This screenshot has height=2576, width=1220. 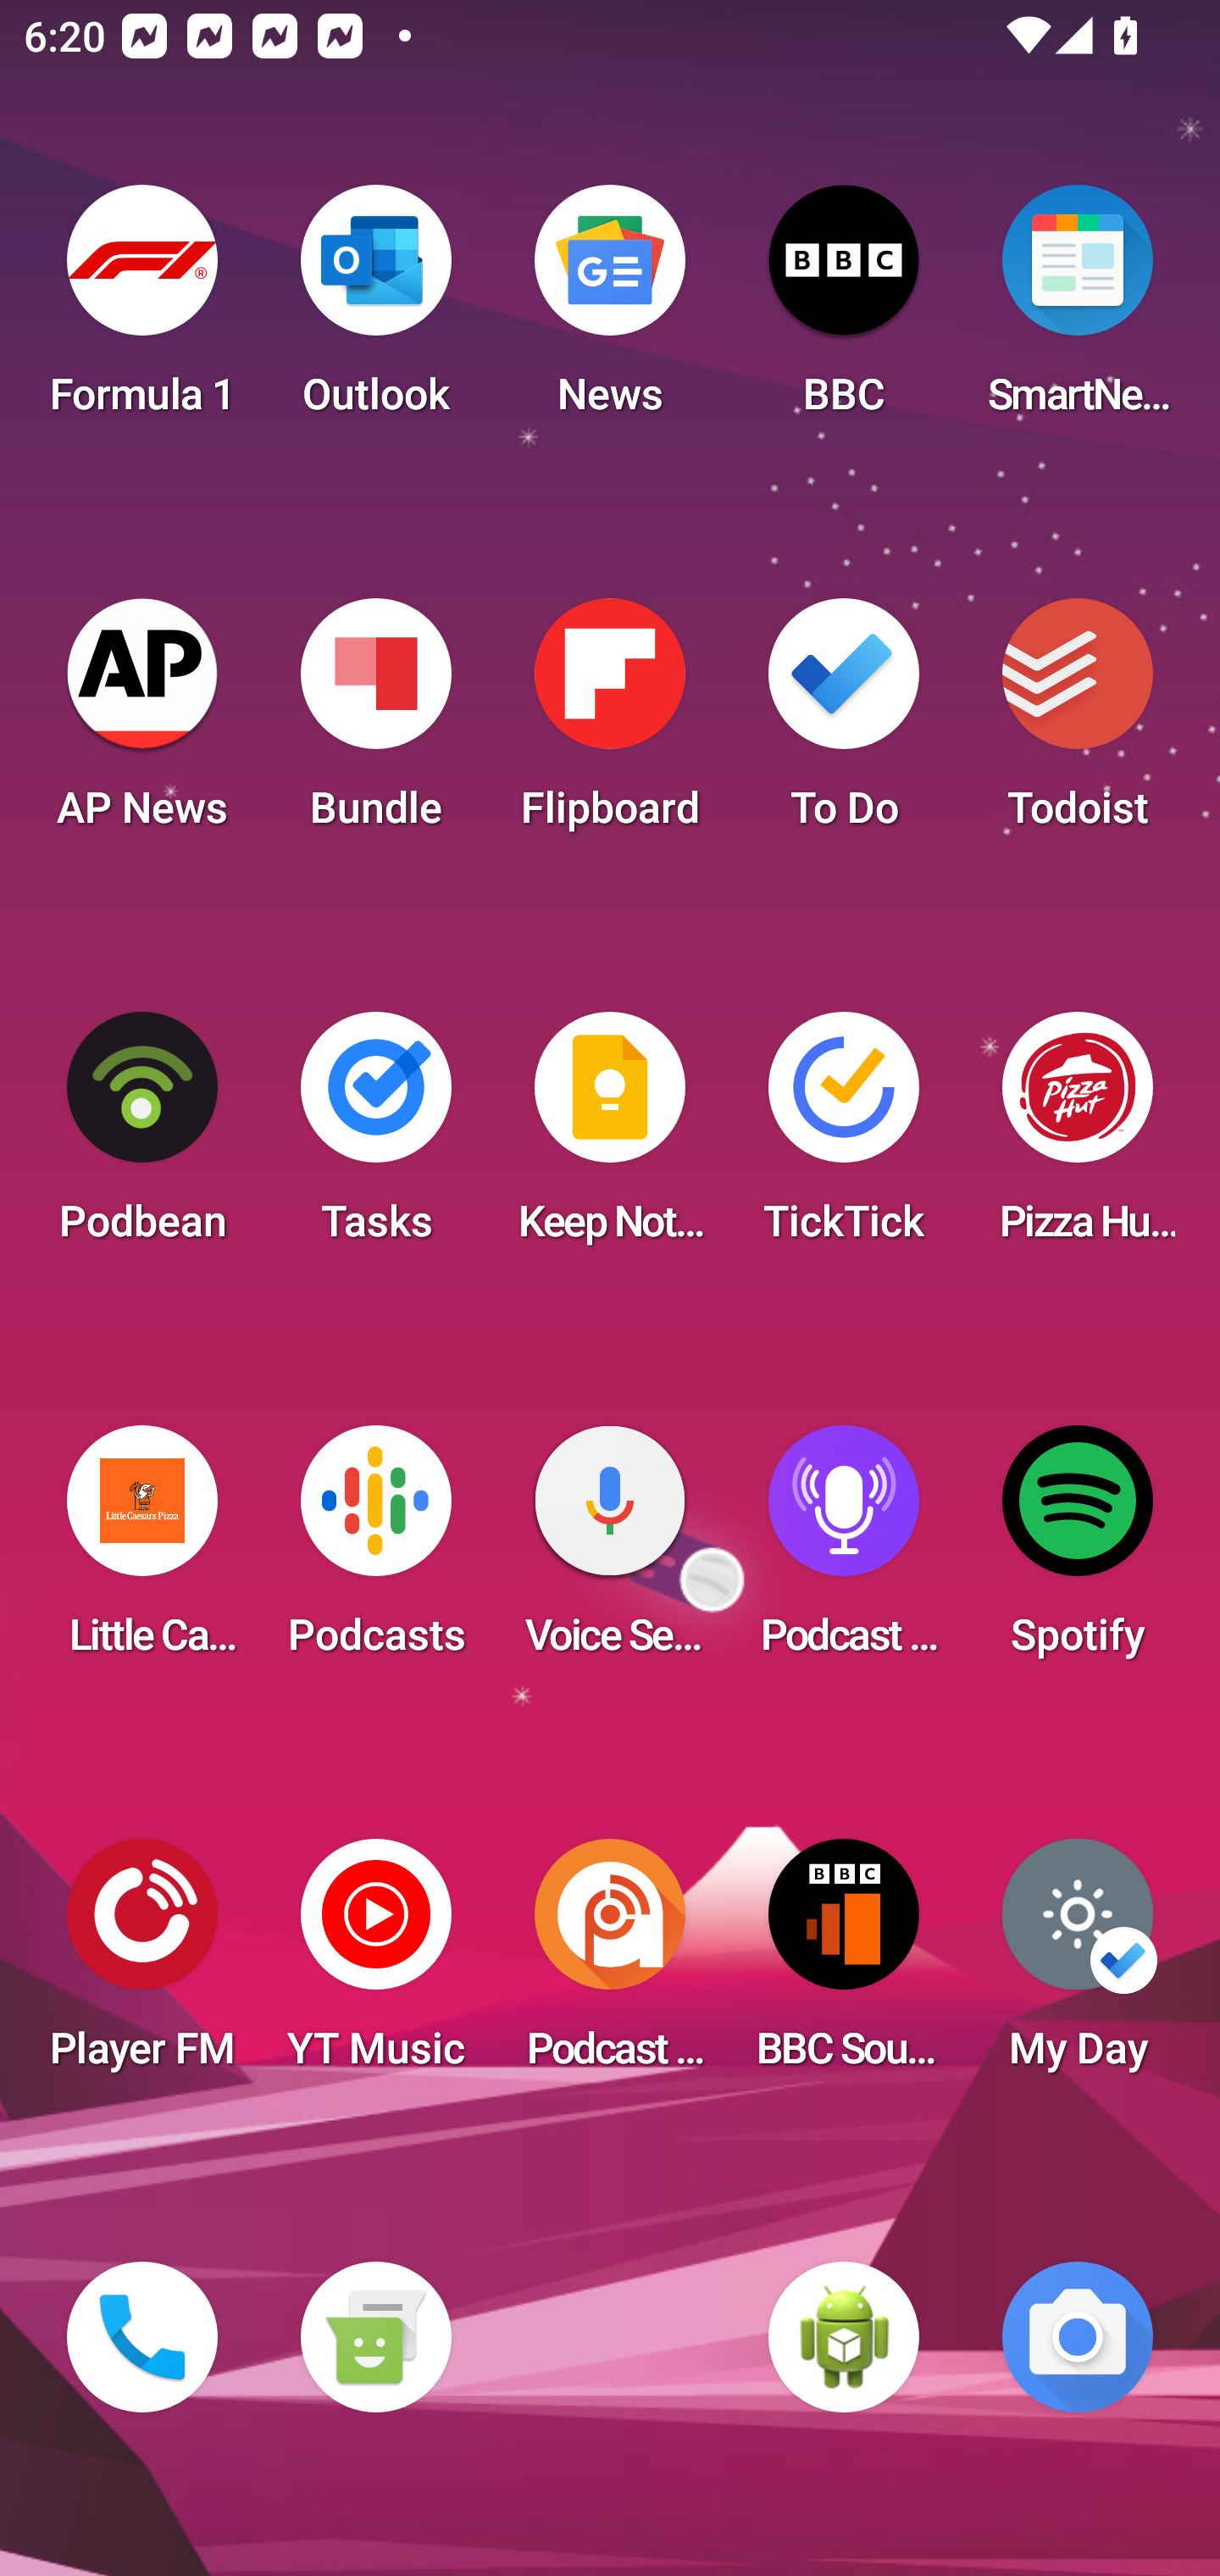 What do you see at coordinates (142, 1137) in the screenshot?
I see `Podbean` at bounding box center [142, 1137].